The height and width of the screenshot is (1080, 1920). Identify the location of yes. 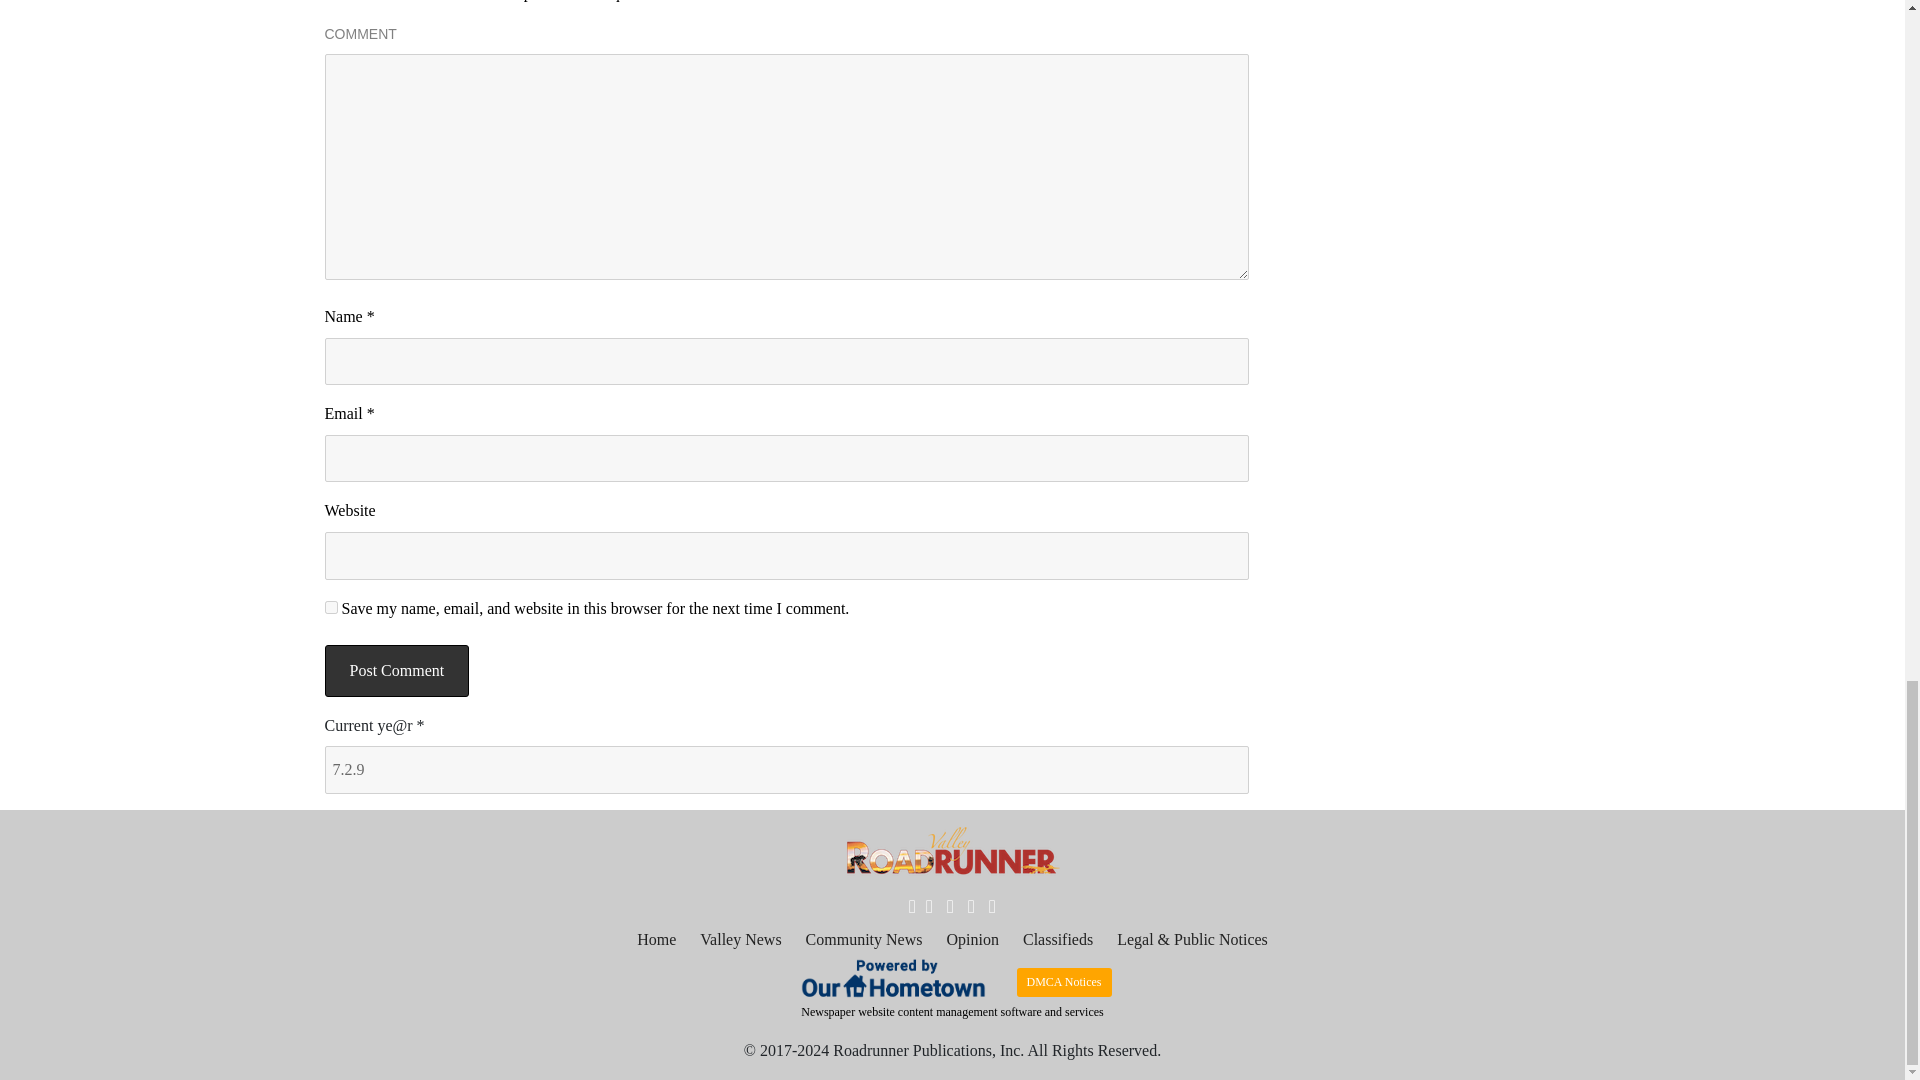
(330, 607).